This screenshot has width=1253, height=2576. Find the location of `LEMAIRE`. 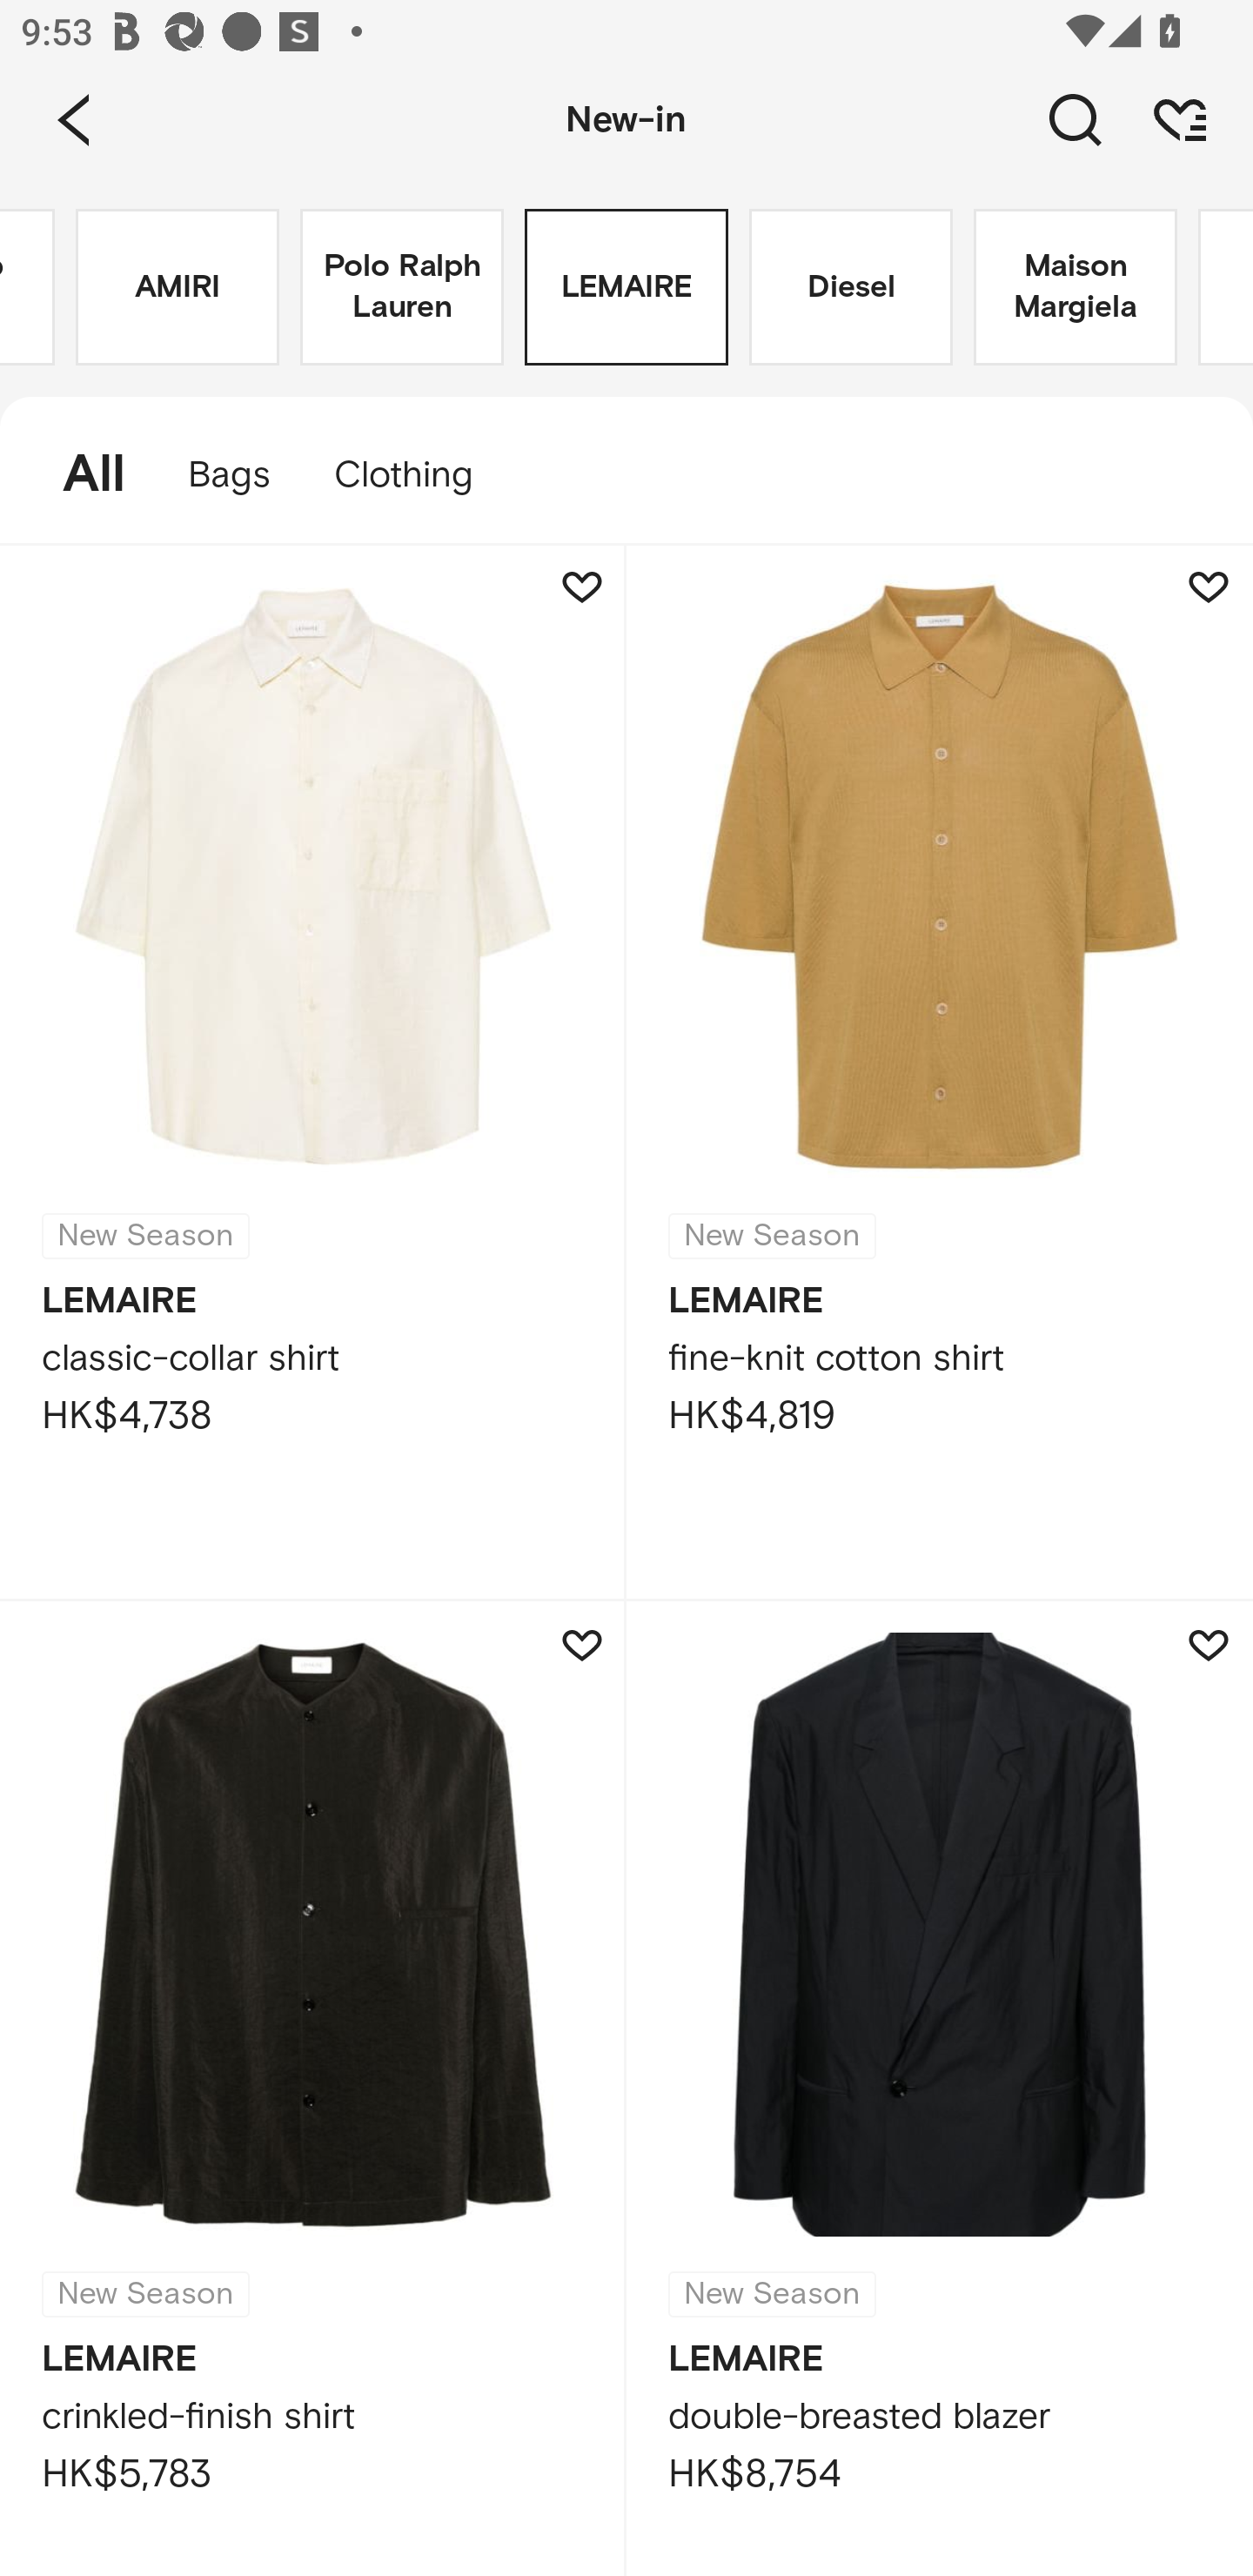

LEMAIRE is located at coordinates (626, 287).